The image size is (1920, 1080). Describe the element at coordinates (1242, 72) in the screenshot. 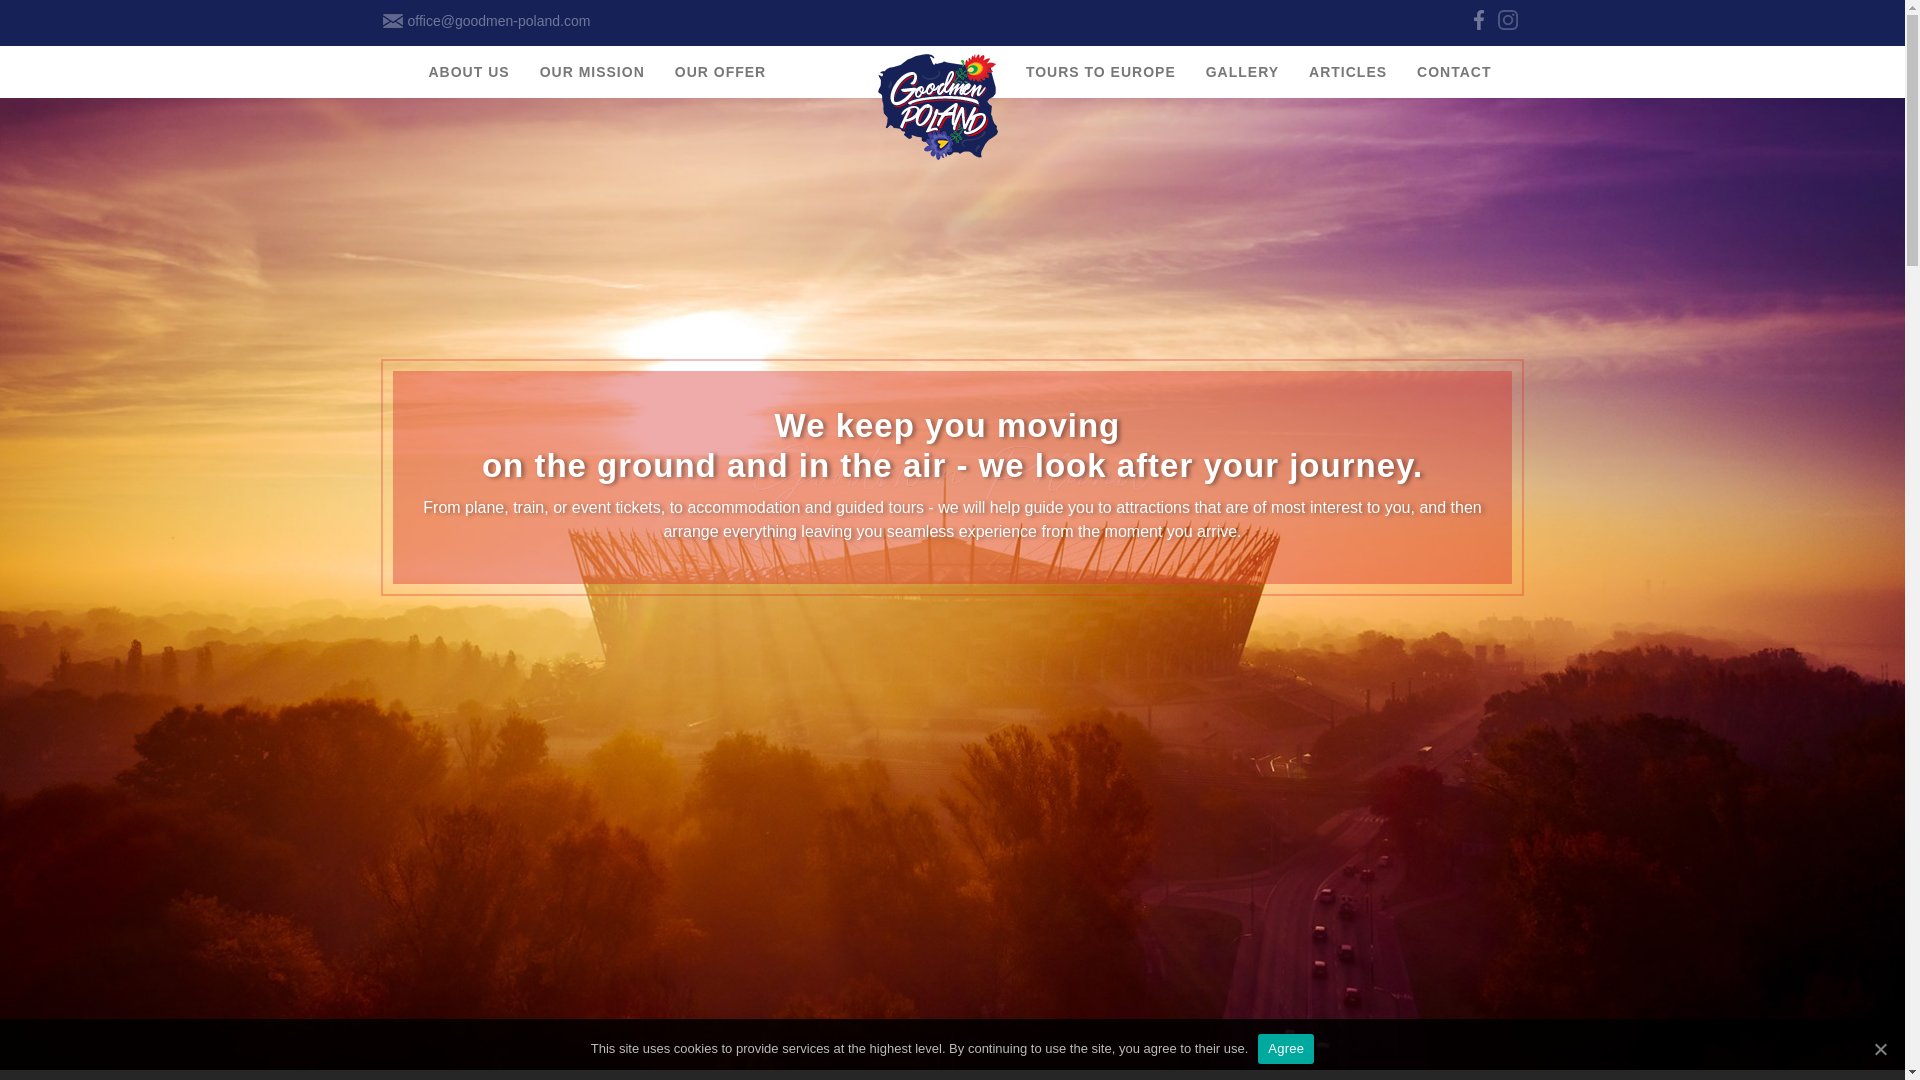

I see `GALLERY` at that location.